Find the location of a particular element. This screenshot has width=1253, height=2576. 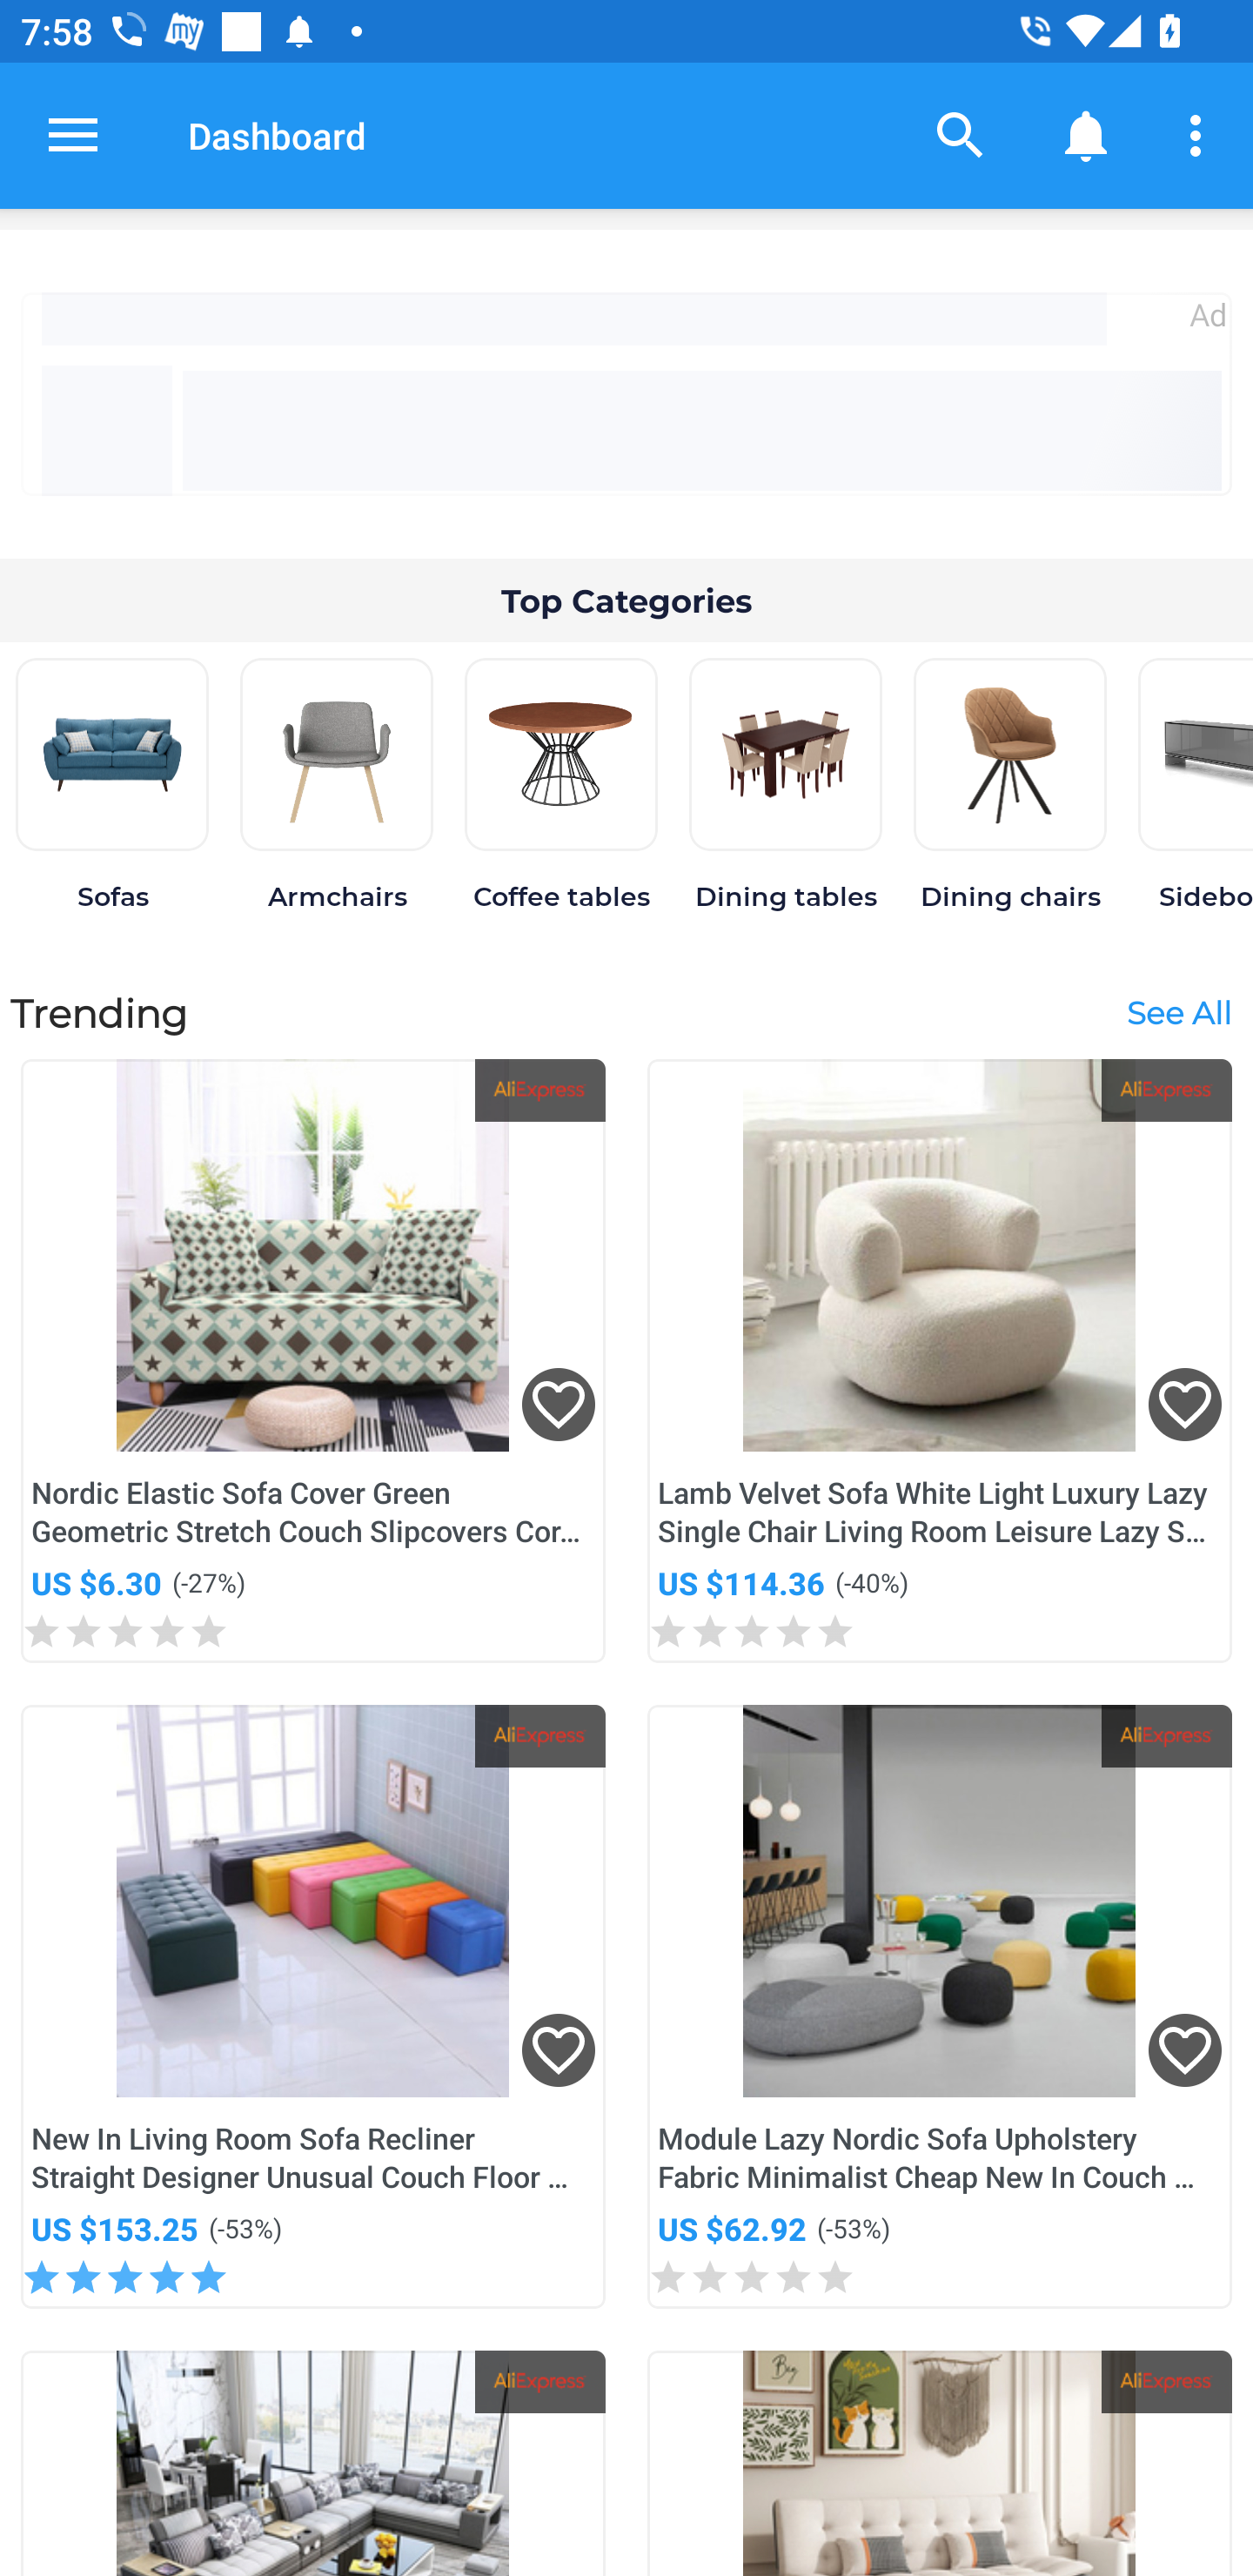

Search is located at coordinates (961, 134).